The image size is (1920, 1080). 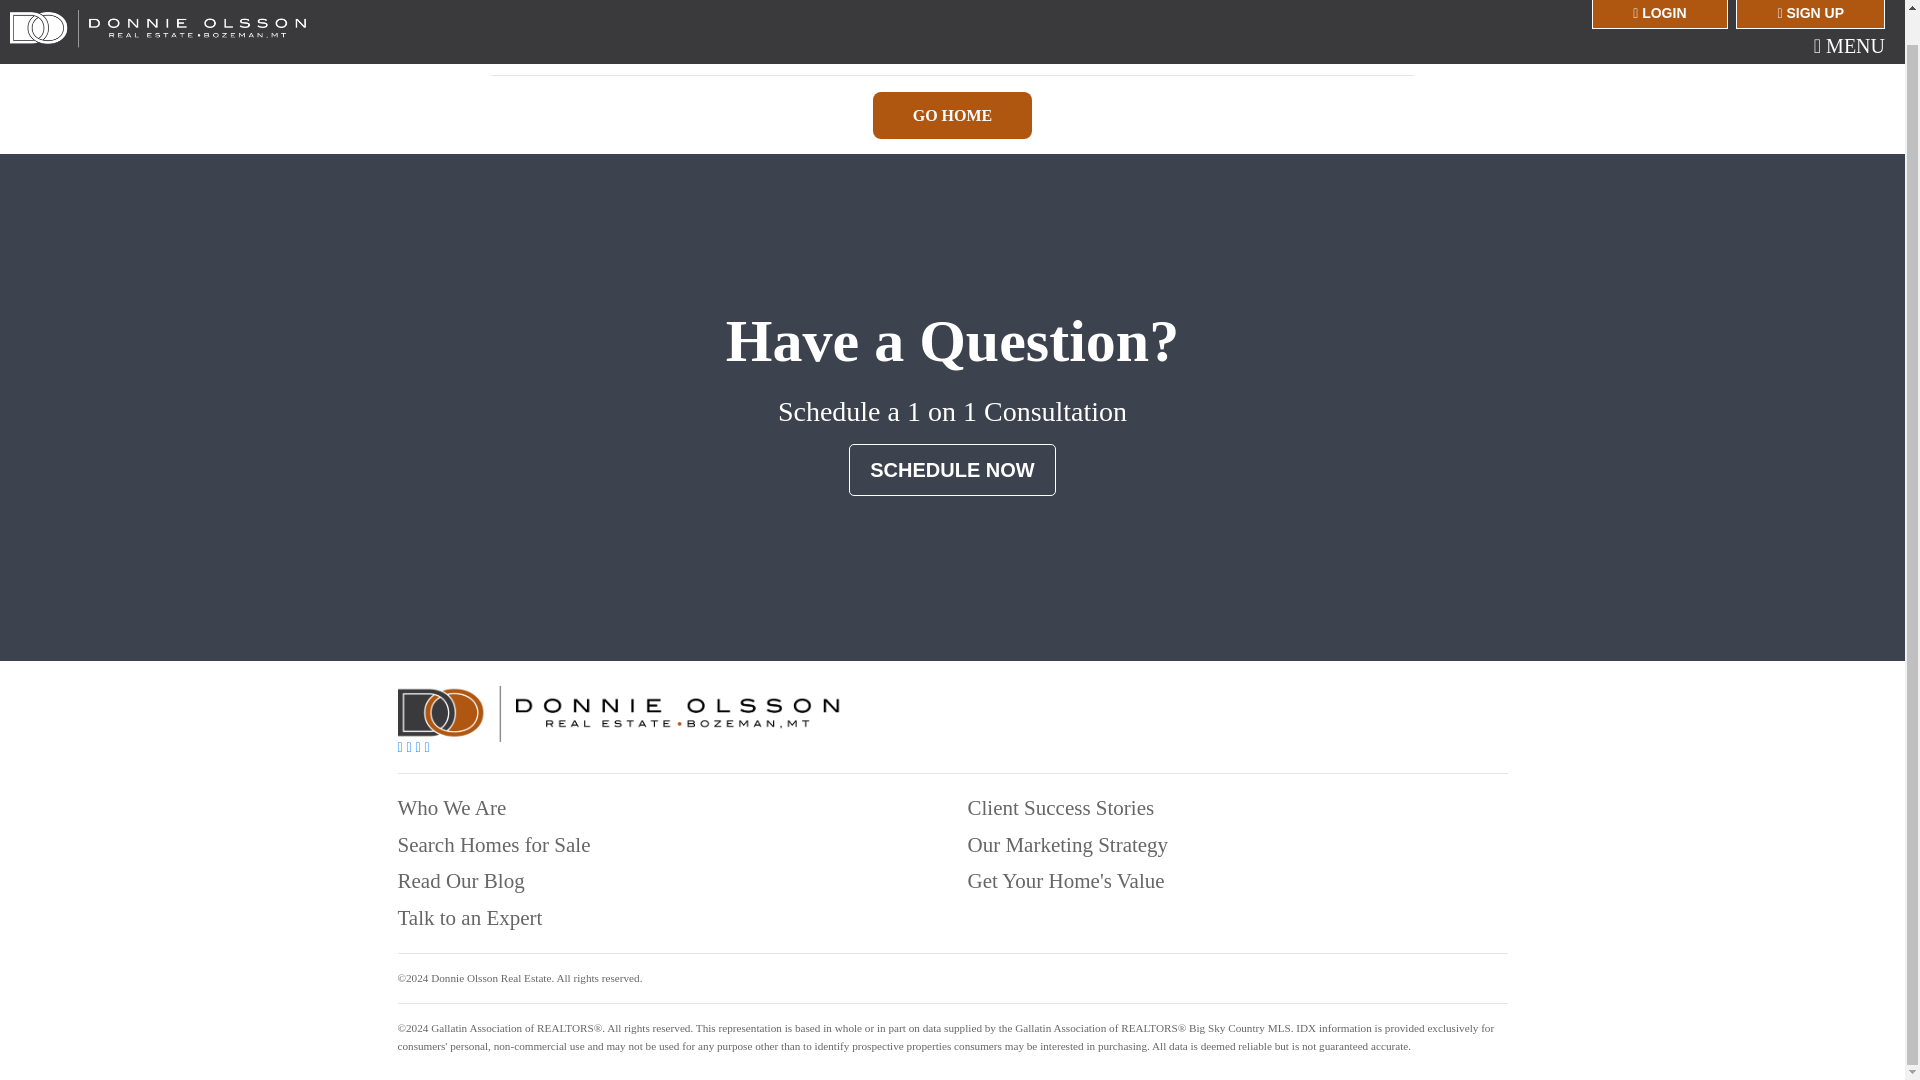 I want to click on Our Marketing Strategy, so click(x=1068, y=844).